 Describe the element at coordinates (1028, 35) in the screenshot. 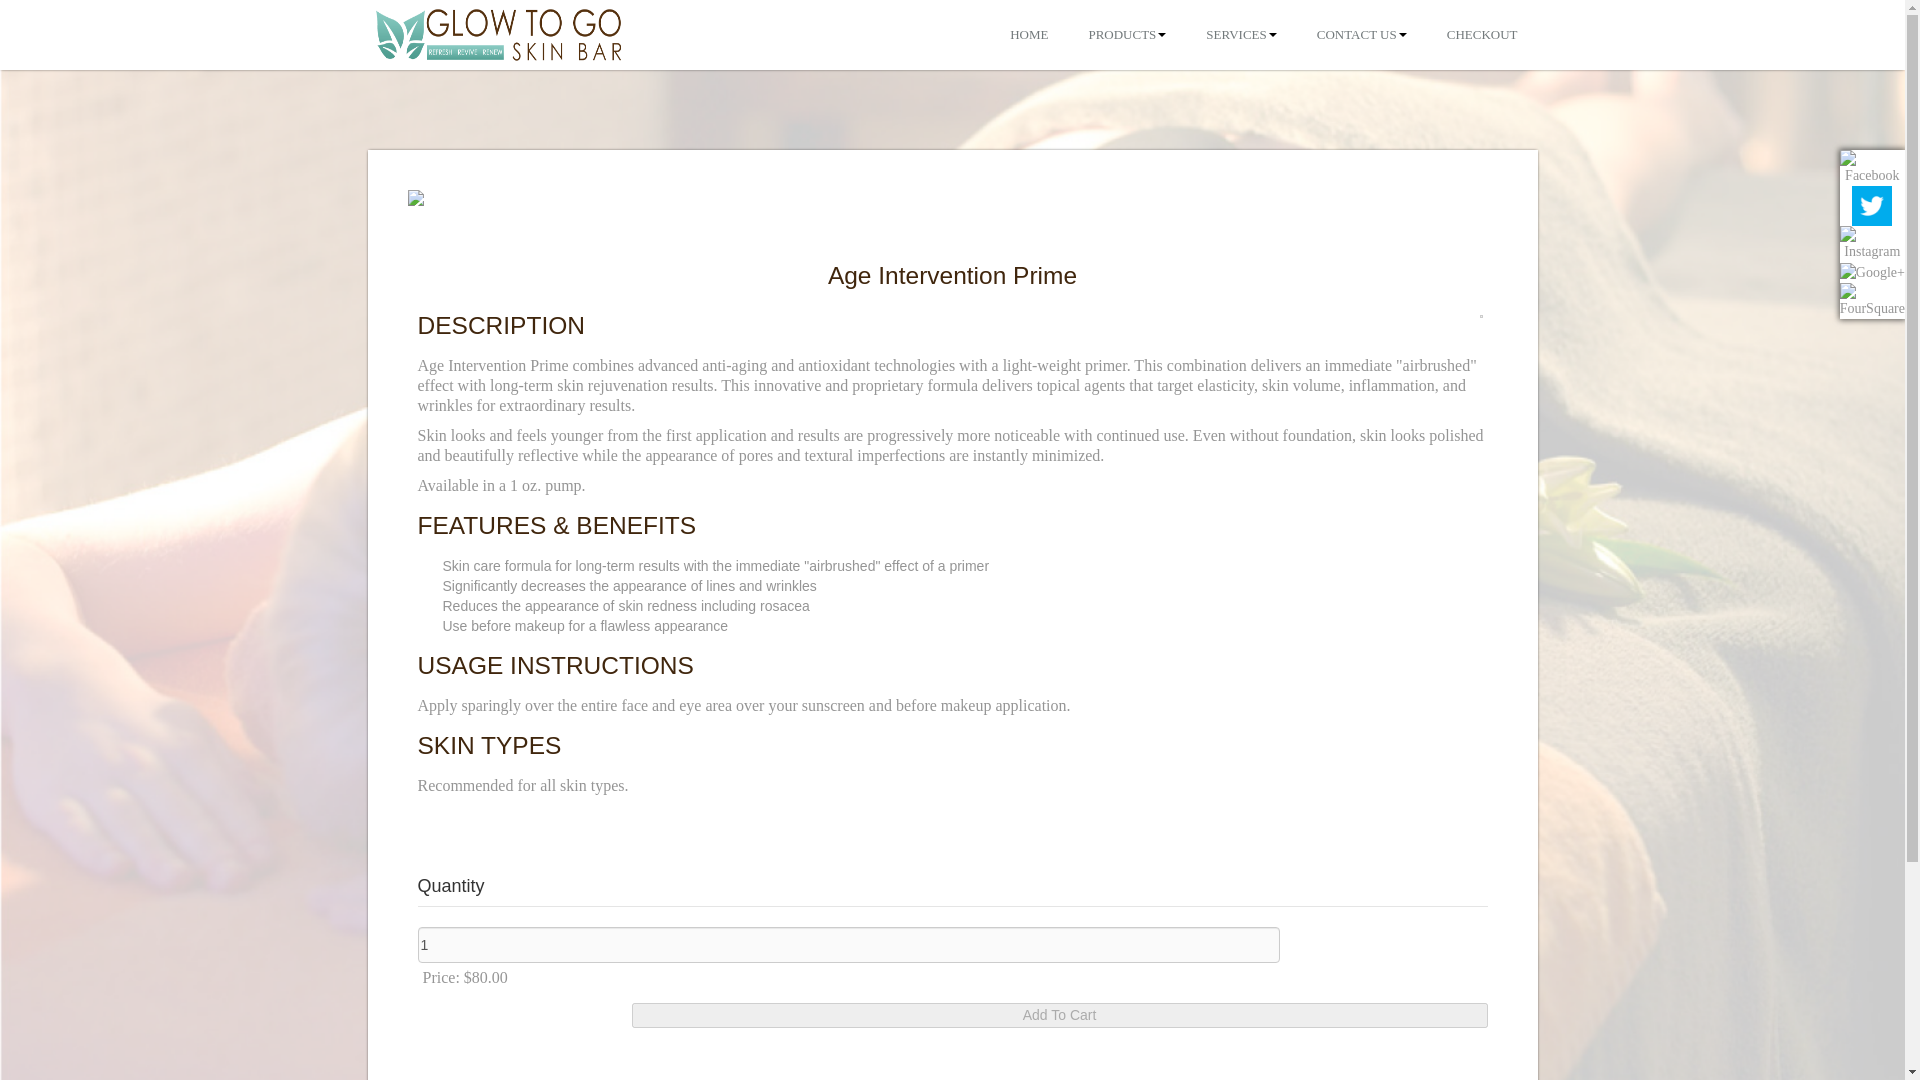

I see `HOME` at that location.